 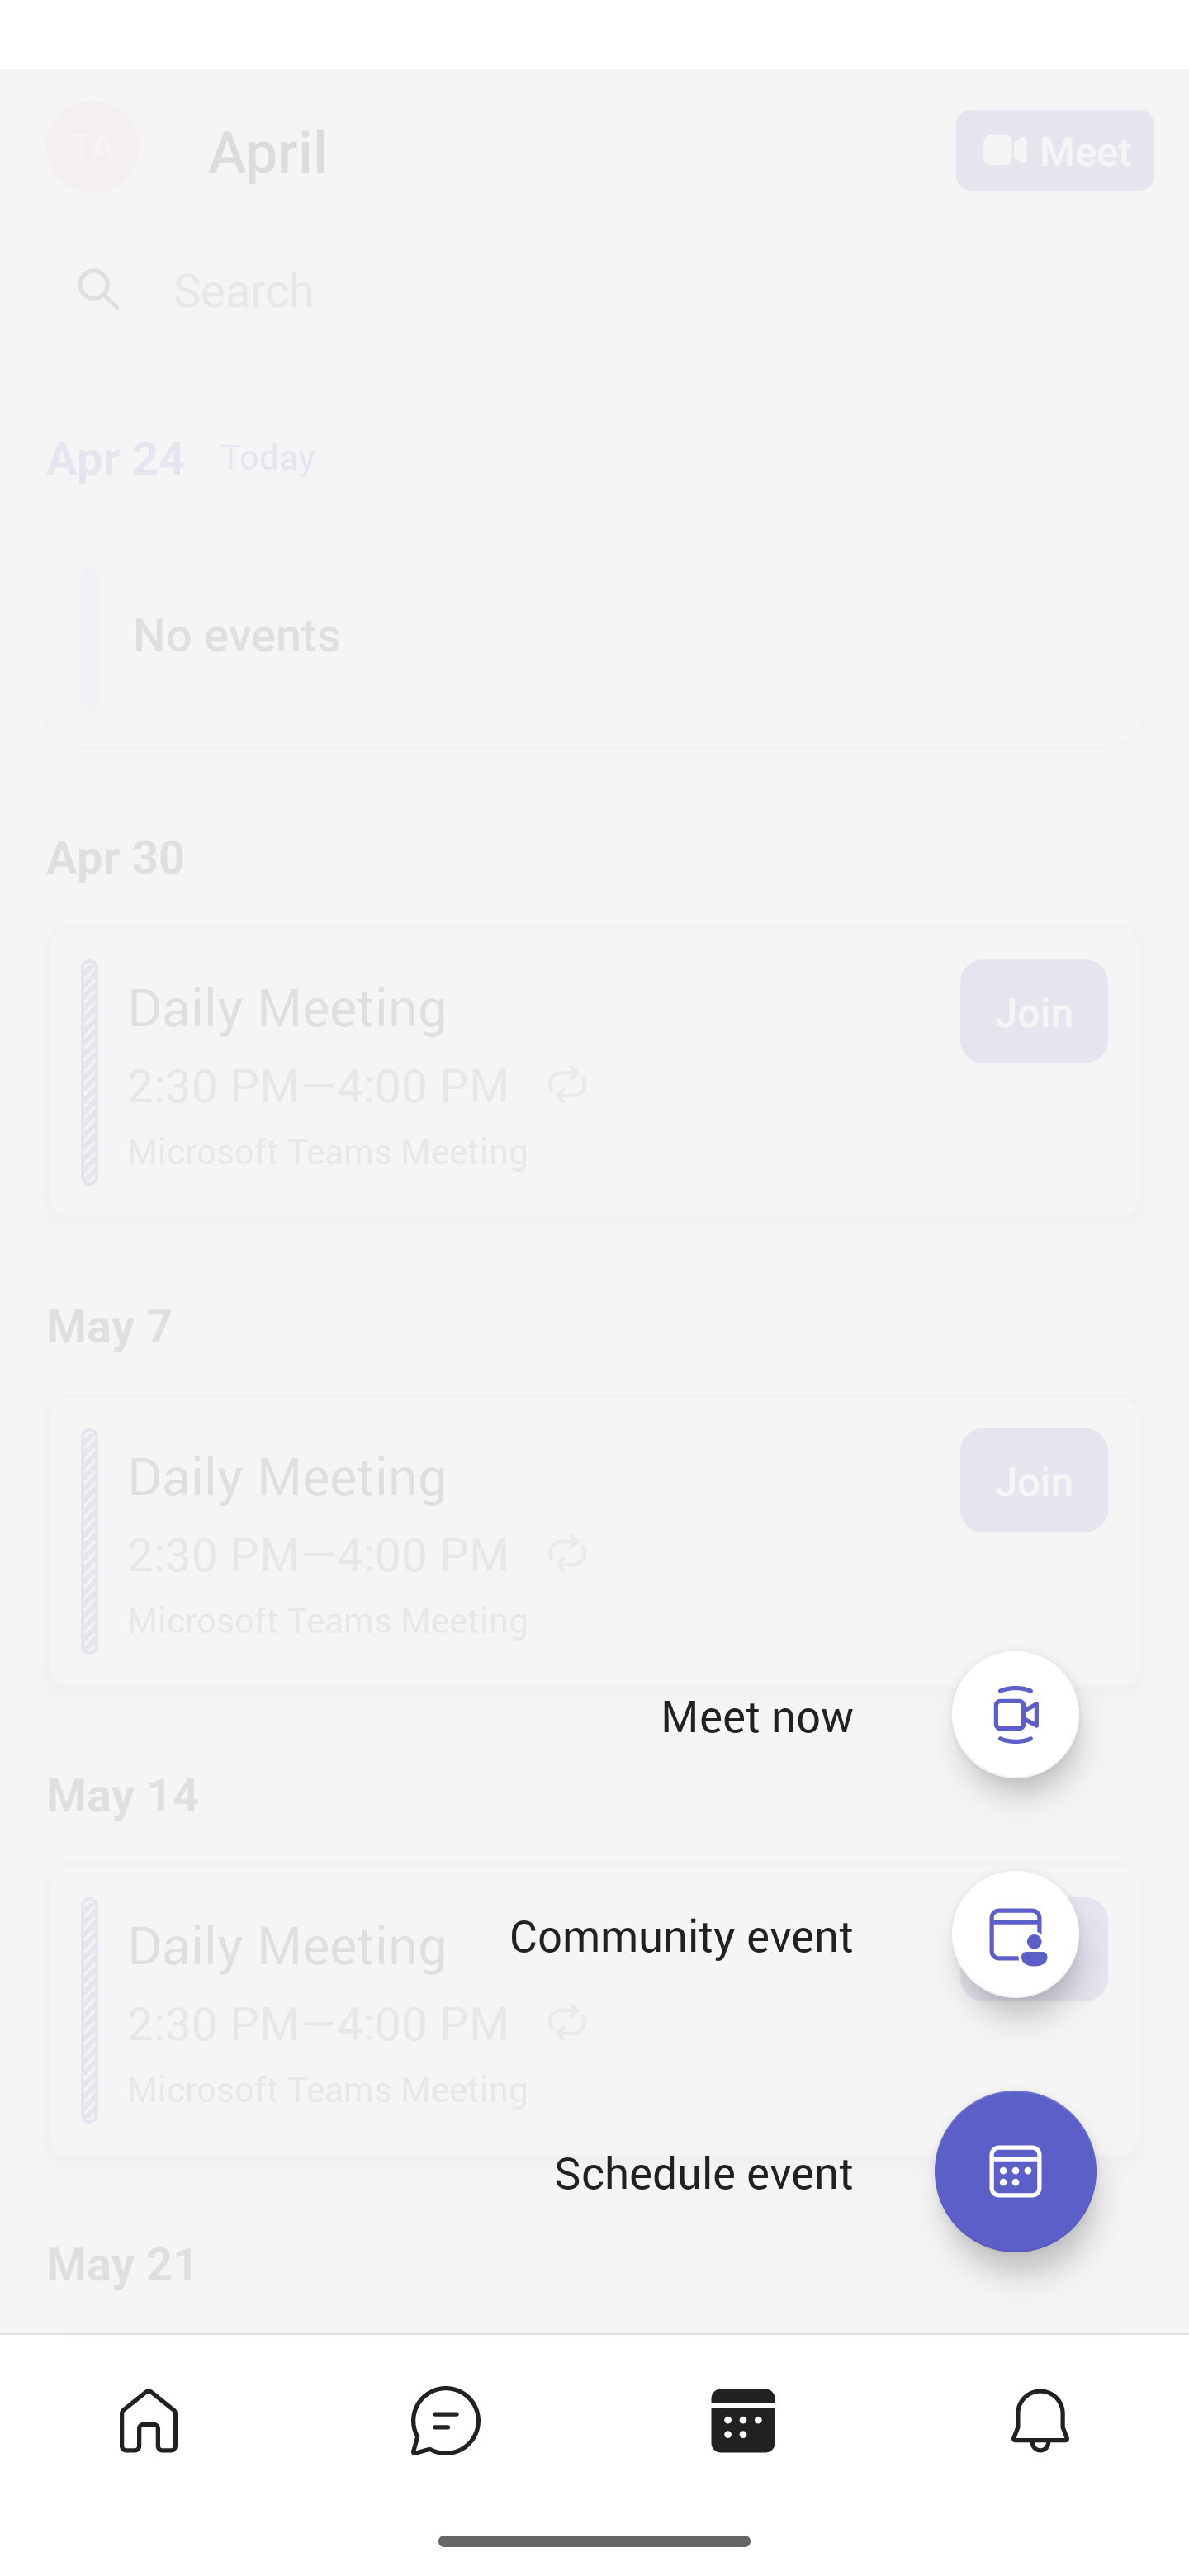 What do you see at coordinates (757, 1716) in the screenshot?
I see `Meet now` at bounding box center [757, 1716].